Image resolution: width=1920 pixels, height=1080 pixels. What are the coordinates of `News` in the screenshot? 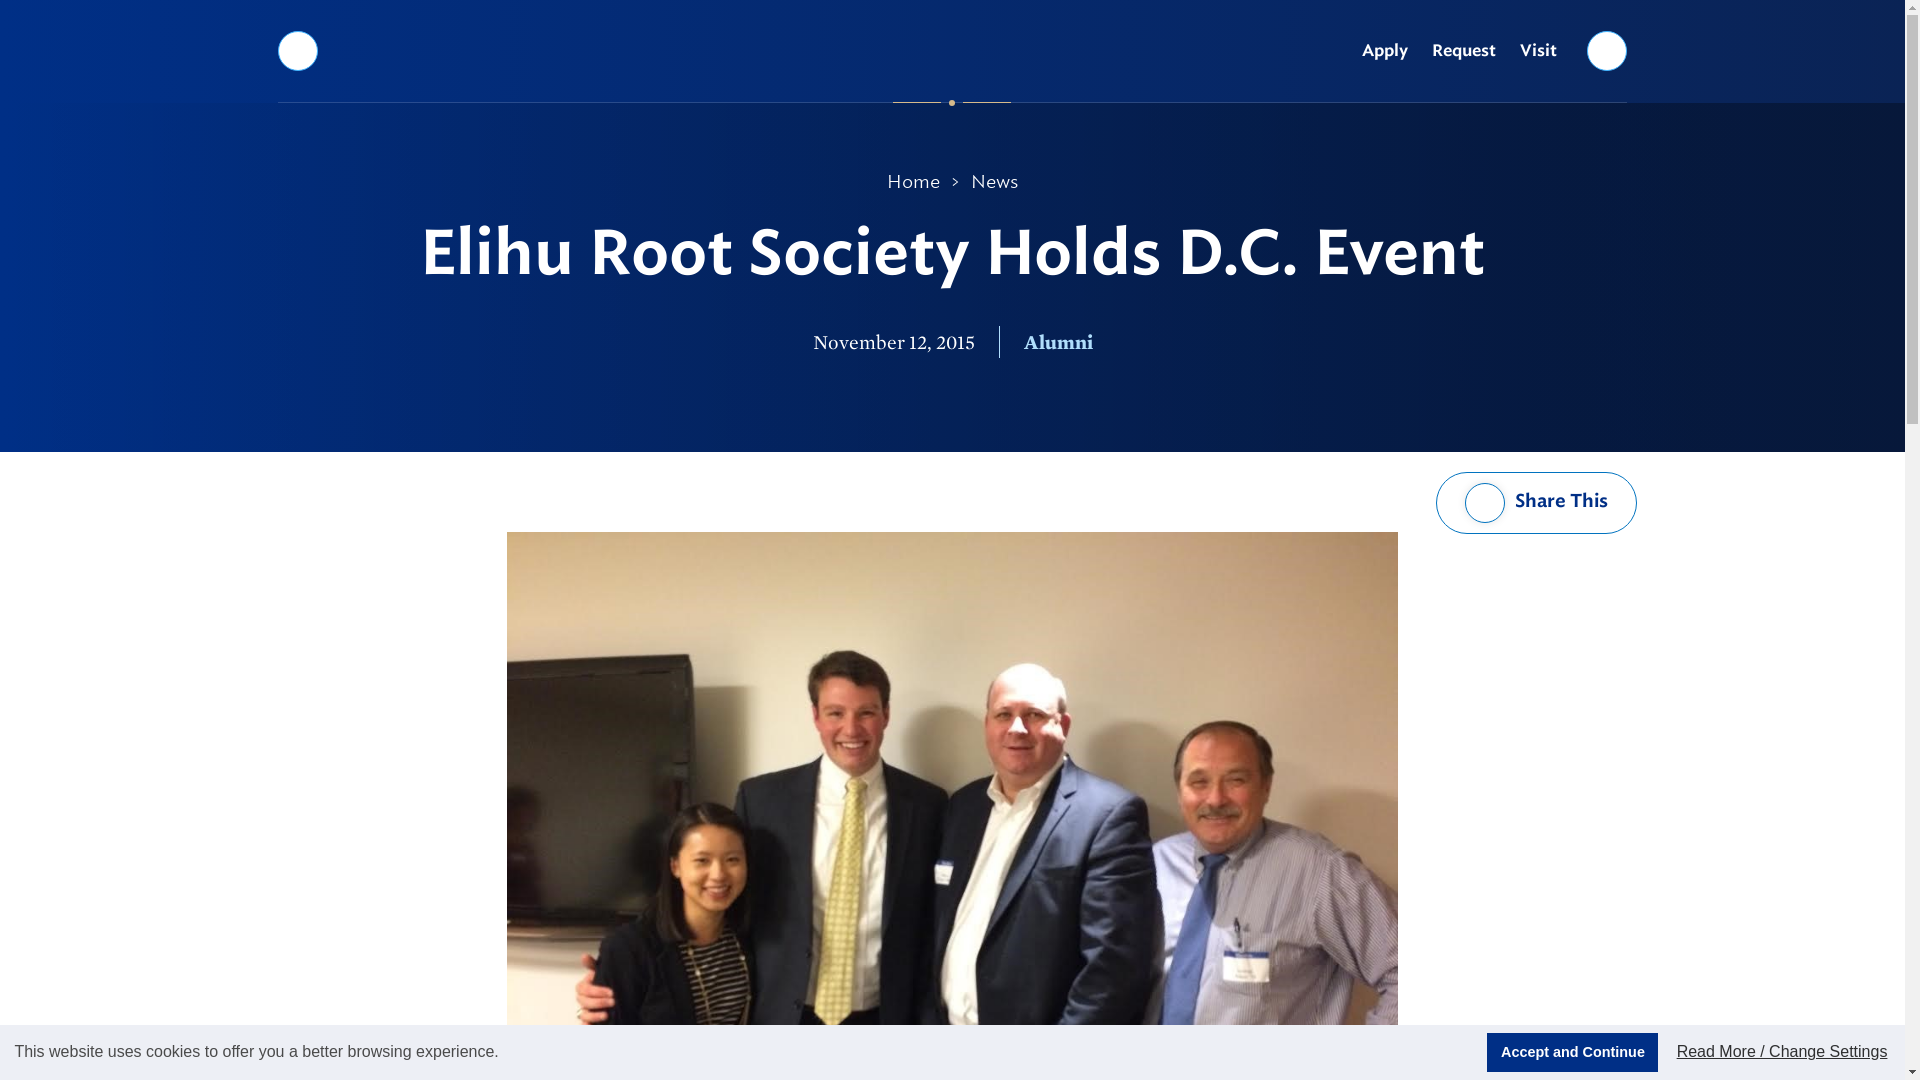 It's located at (994, 182).